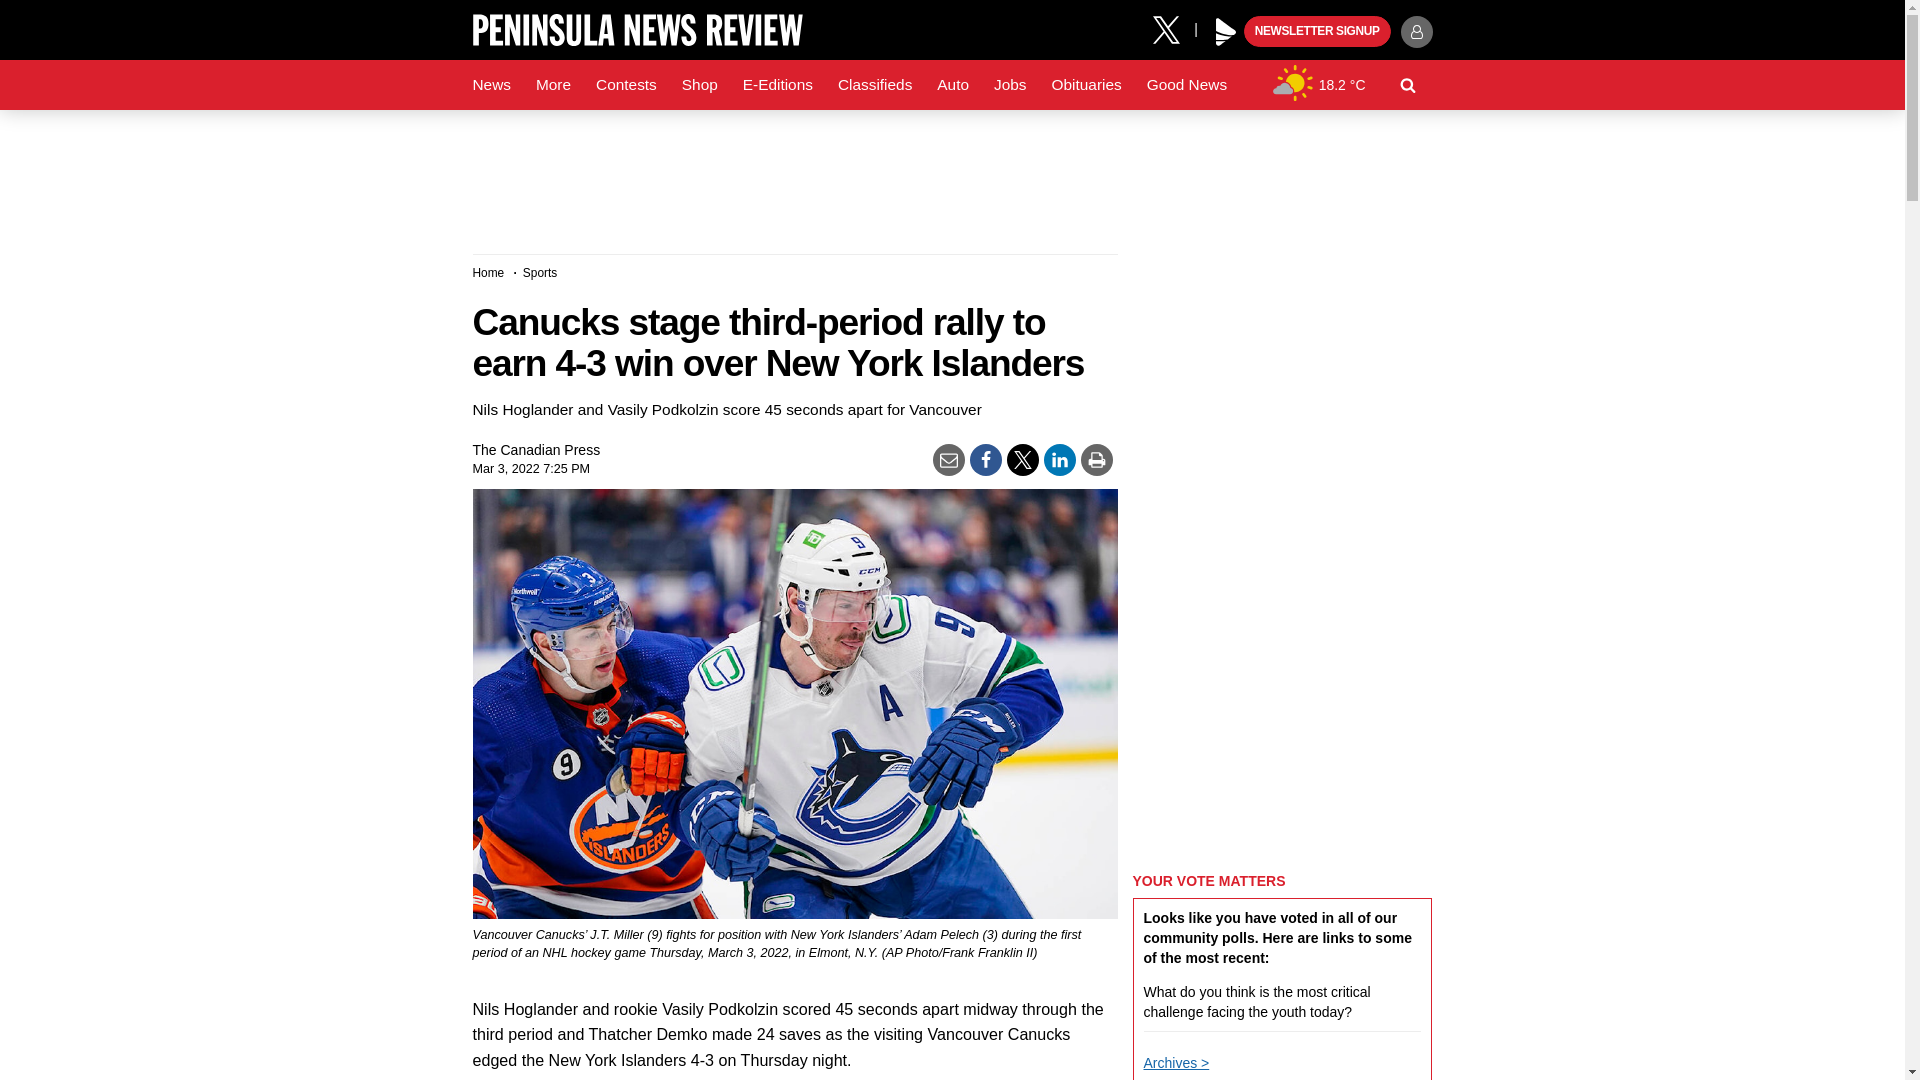 Image resolution: width=1920 pixels, height=1080 pixels. Describe the element at coordinates (1317, 32) in the screenshot. I see `NEWSLETTER SIGNUP` at that location.